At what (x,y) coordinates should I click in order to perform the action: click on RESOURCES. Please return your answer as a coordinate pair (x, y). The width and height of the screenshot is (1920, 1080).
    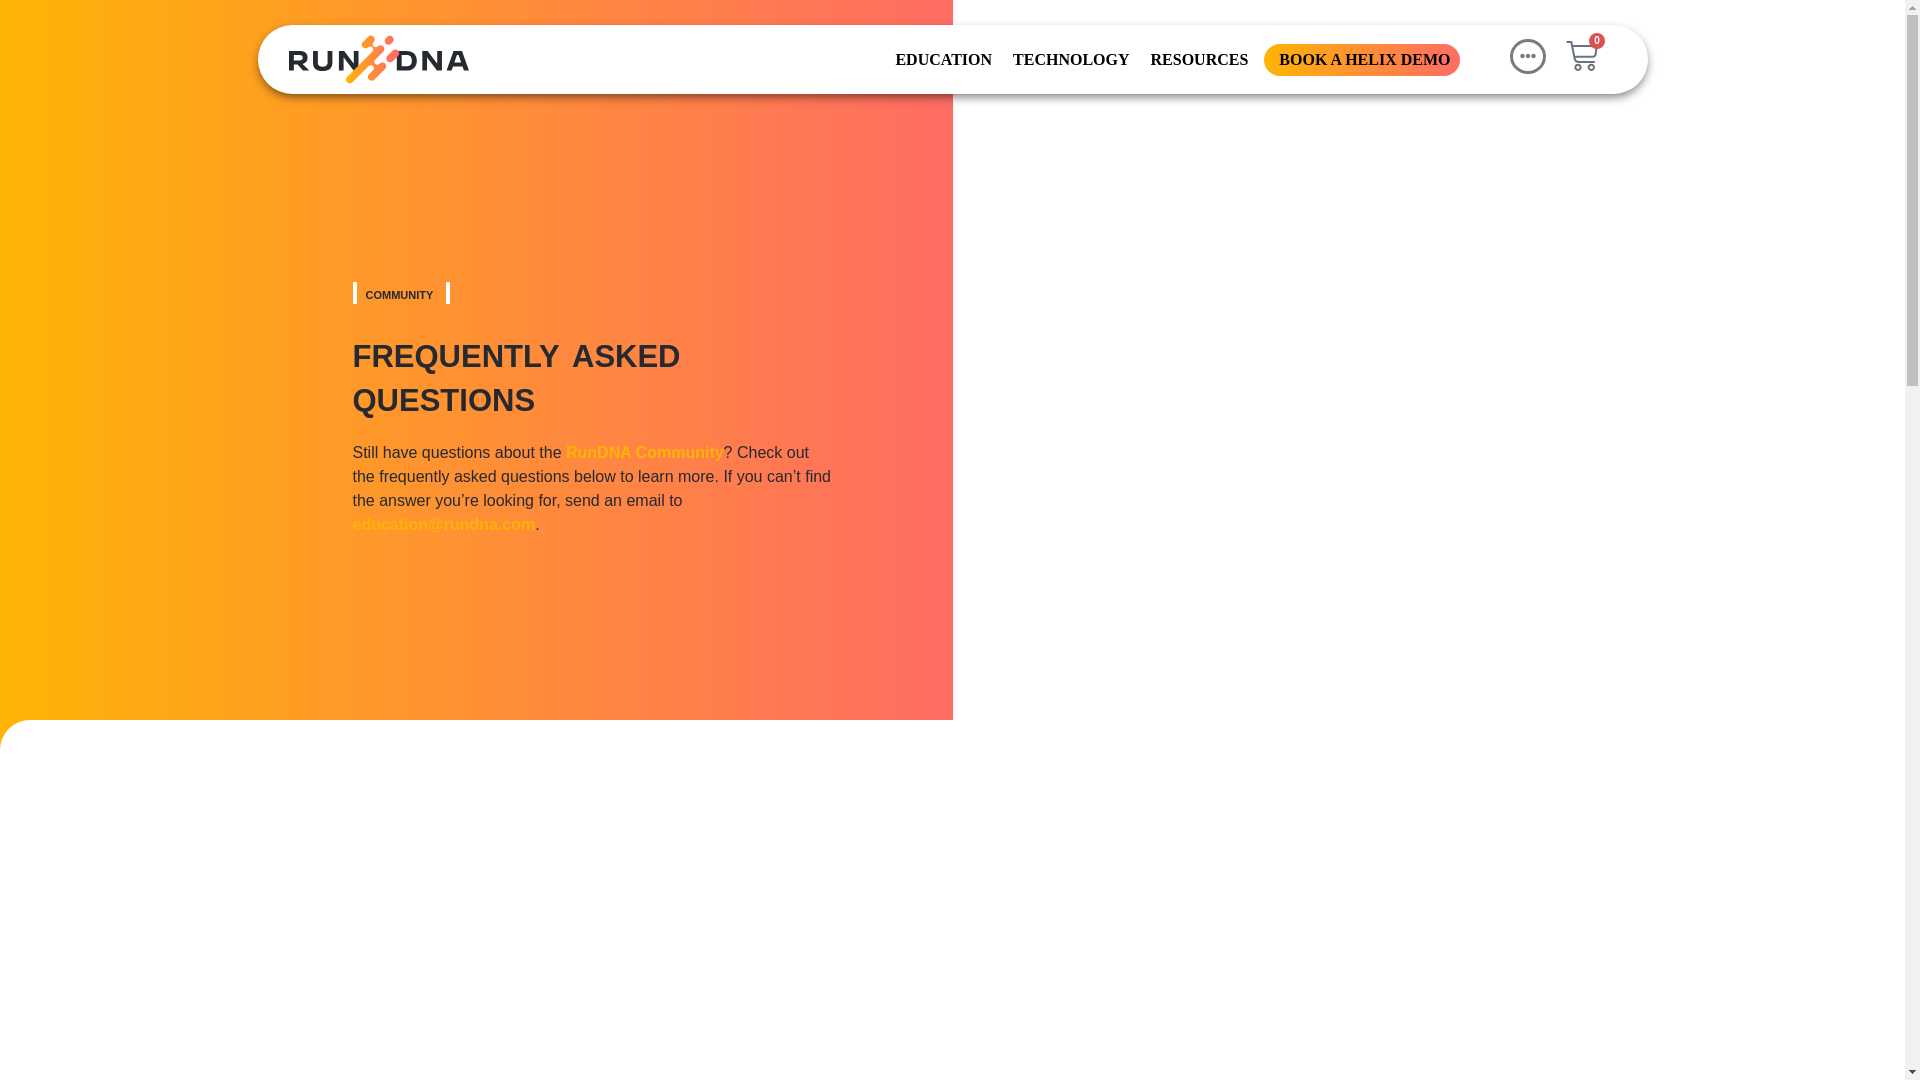
    Looking at the image, I should click on (1198, 58).